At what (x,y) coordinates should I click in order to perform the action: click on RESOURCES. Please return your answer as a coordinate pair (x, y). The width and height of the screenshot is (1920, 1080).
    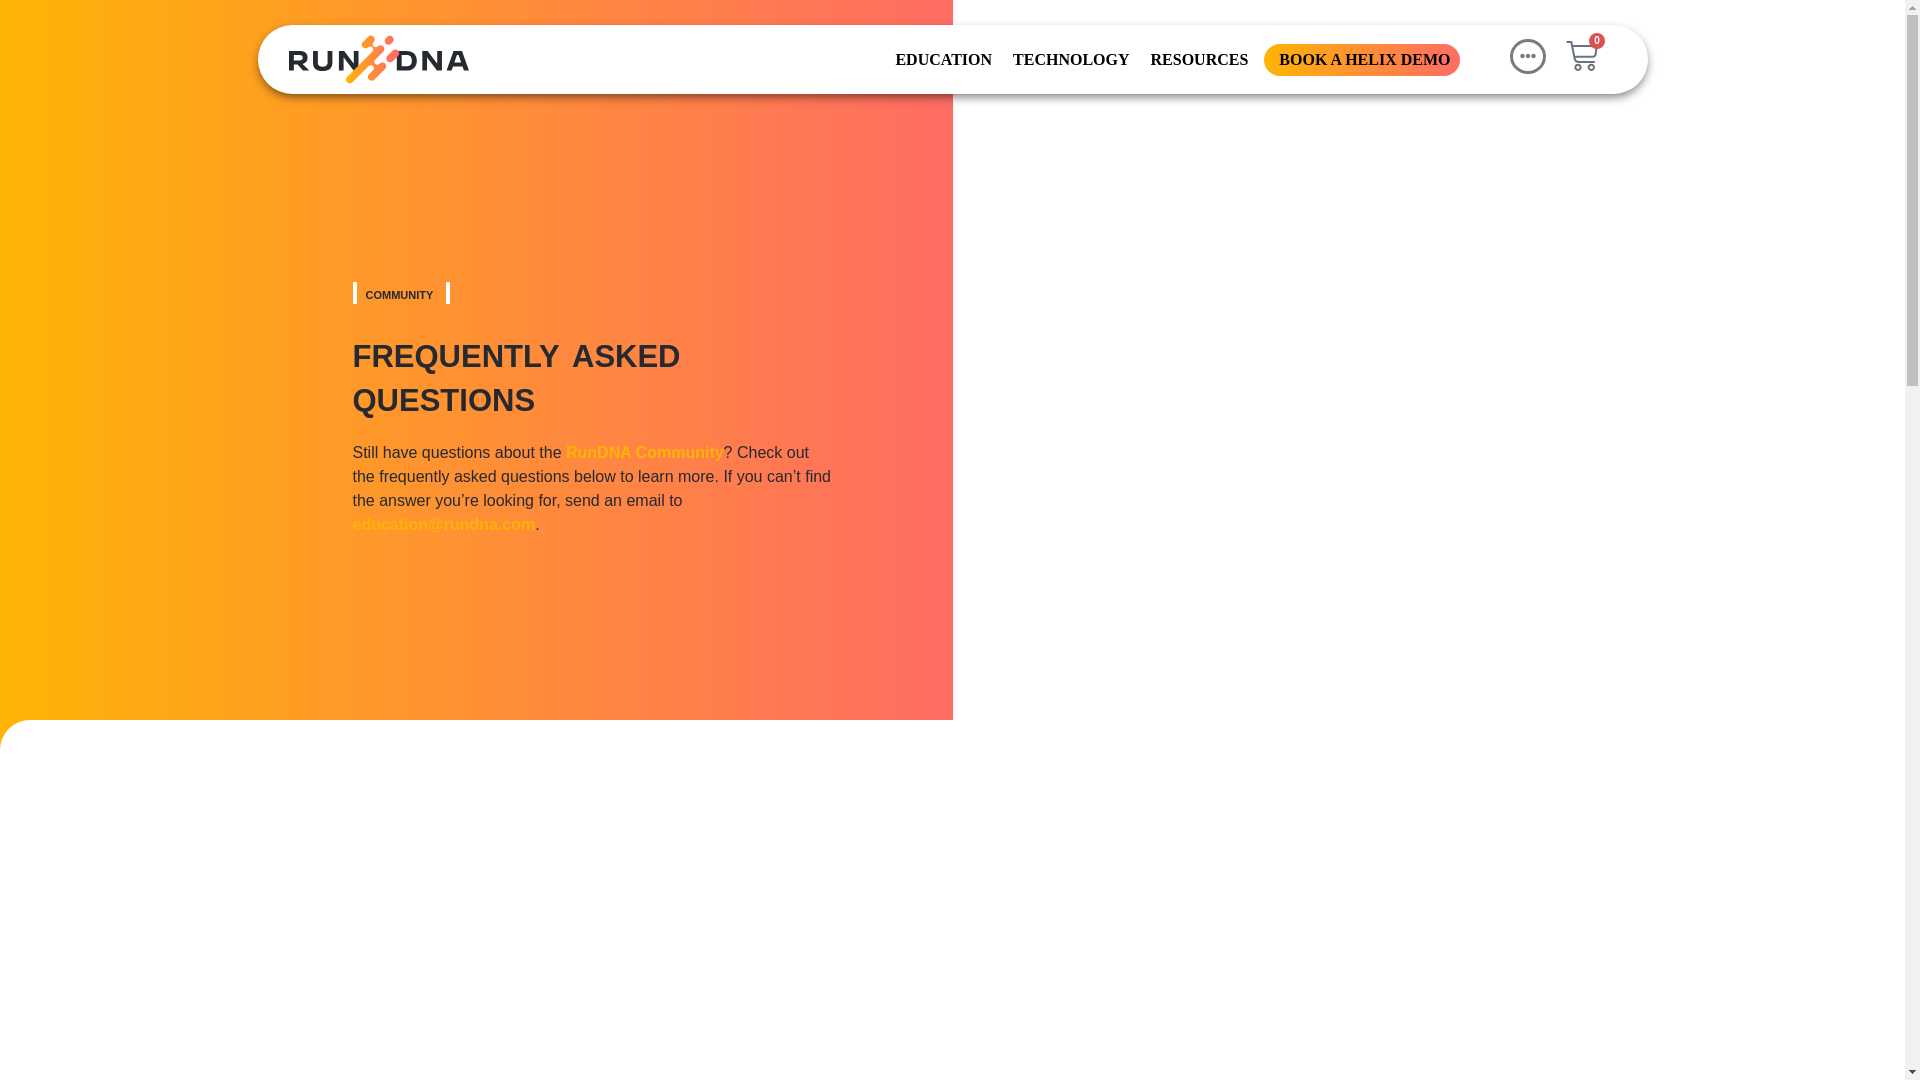
    Looking at the image, I should click on (1198, 58).